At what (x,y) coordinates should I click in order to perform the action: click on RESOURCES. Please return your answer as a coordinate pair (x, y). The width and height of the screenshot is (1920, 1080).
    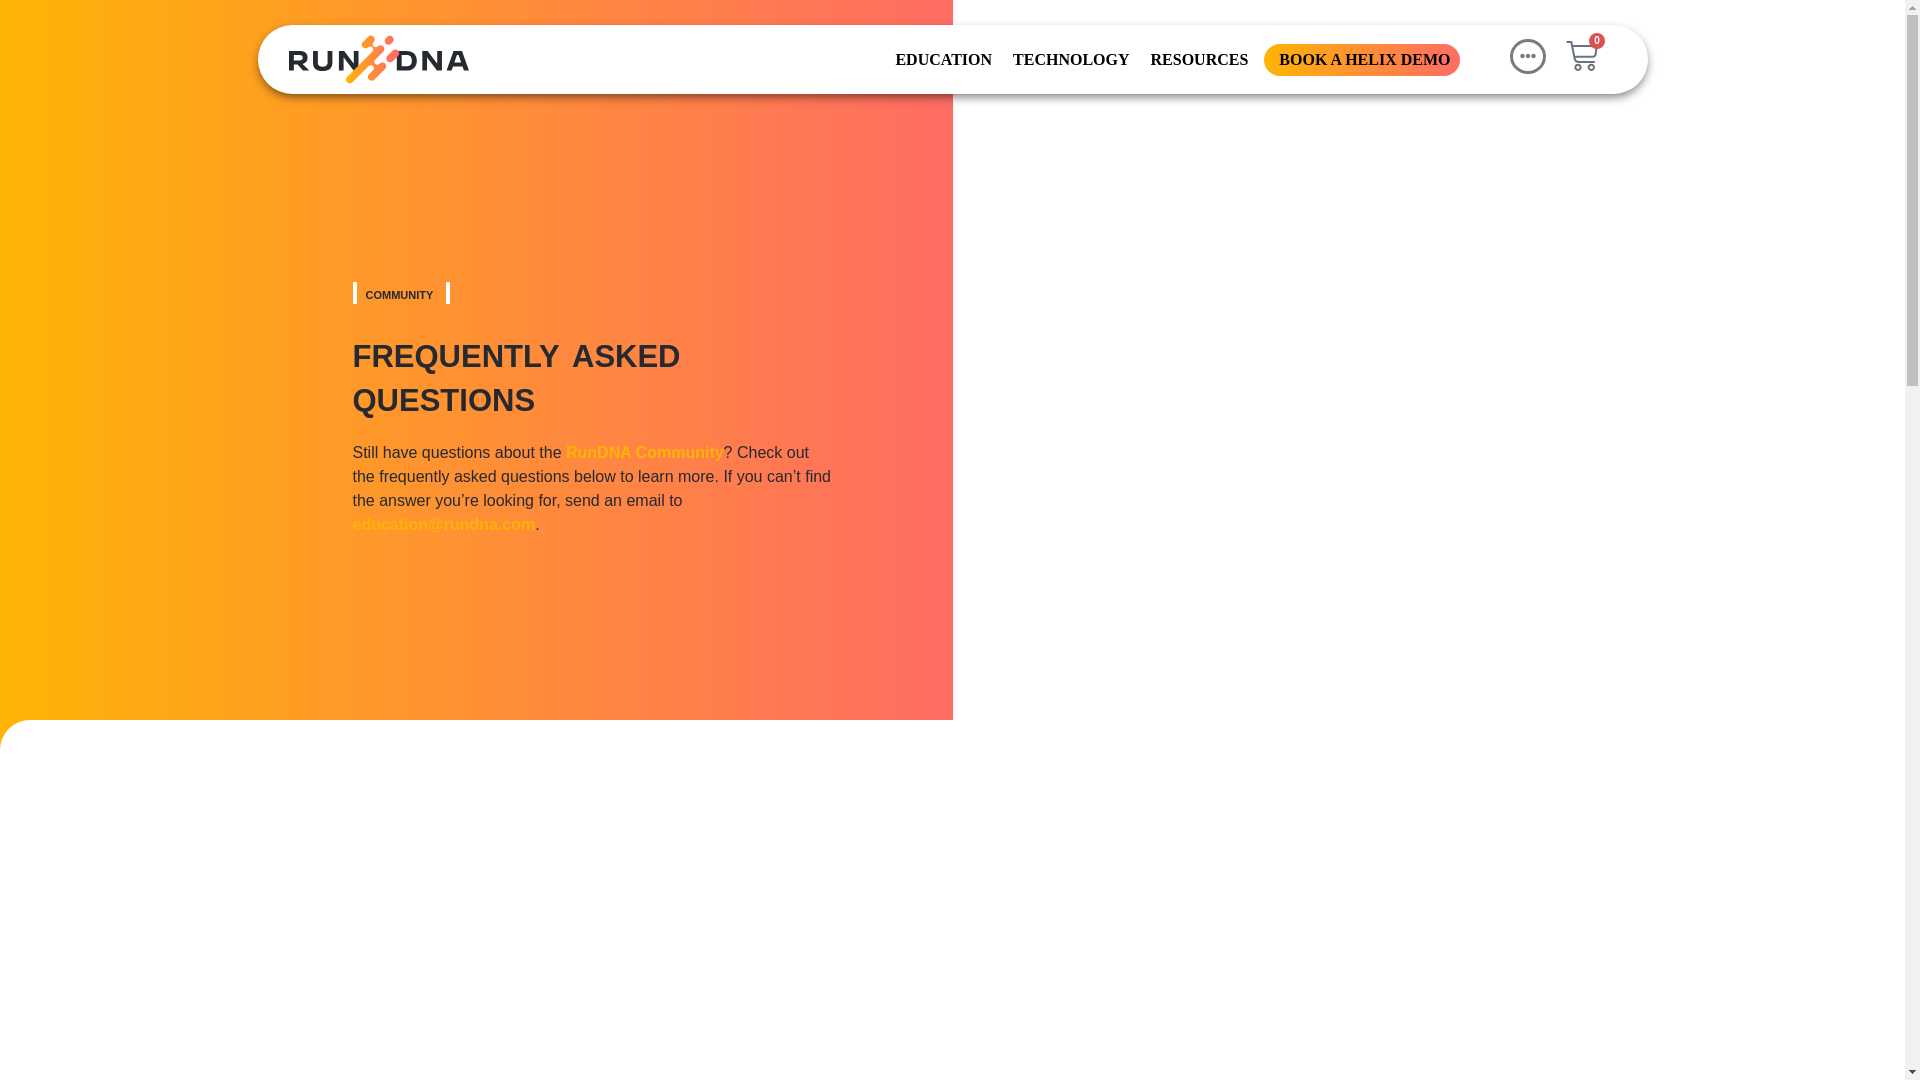
    Looking at the image, I should click on (1198, 58).